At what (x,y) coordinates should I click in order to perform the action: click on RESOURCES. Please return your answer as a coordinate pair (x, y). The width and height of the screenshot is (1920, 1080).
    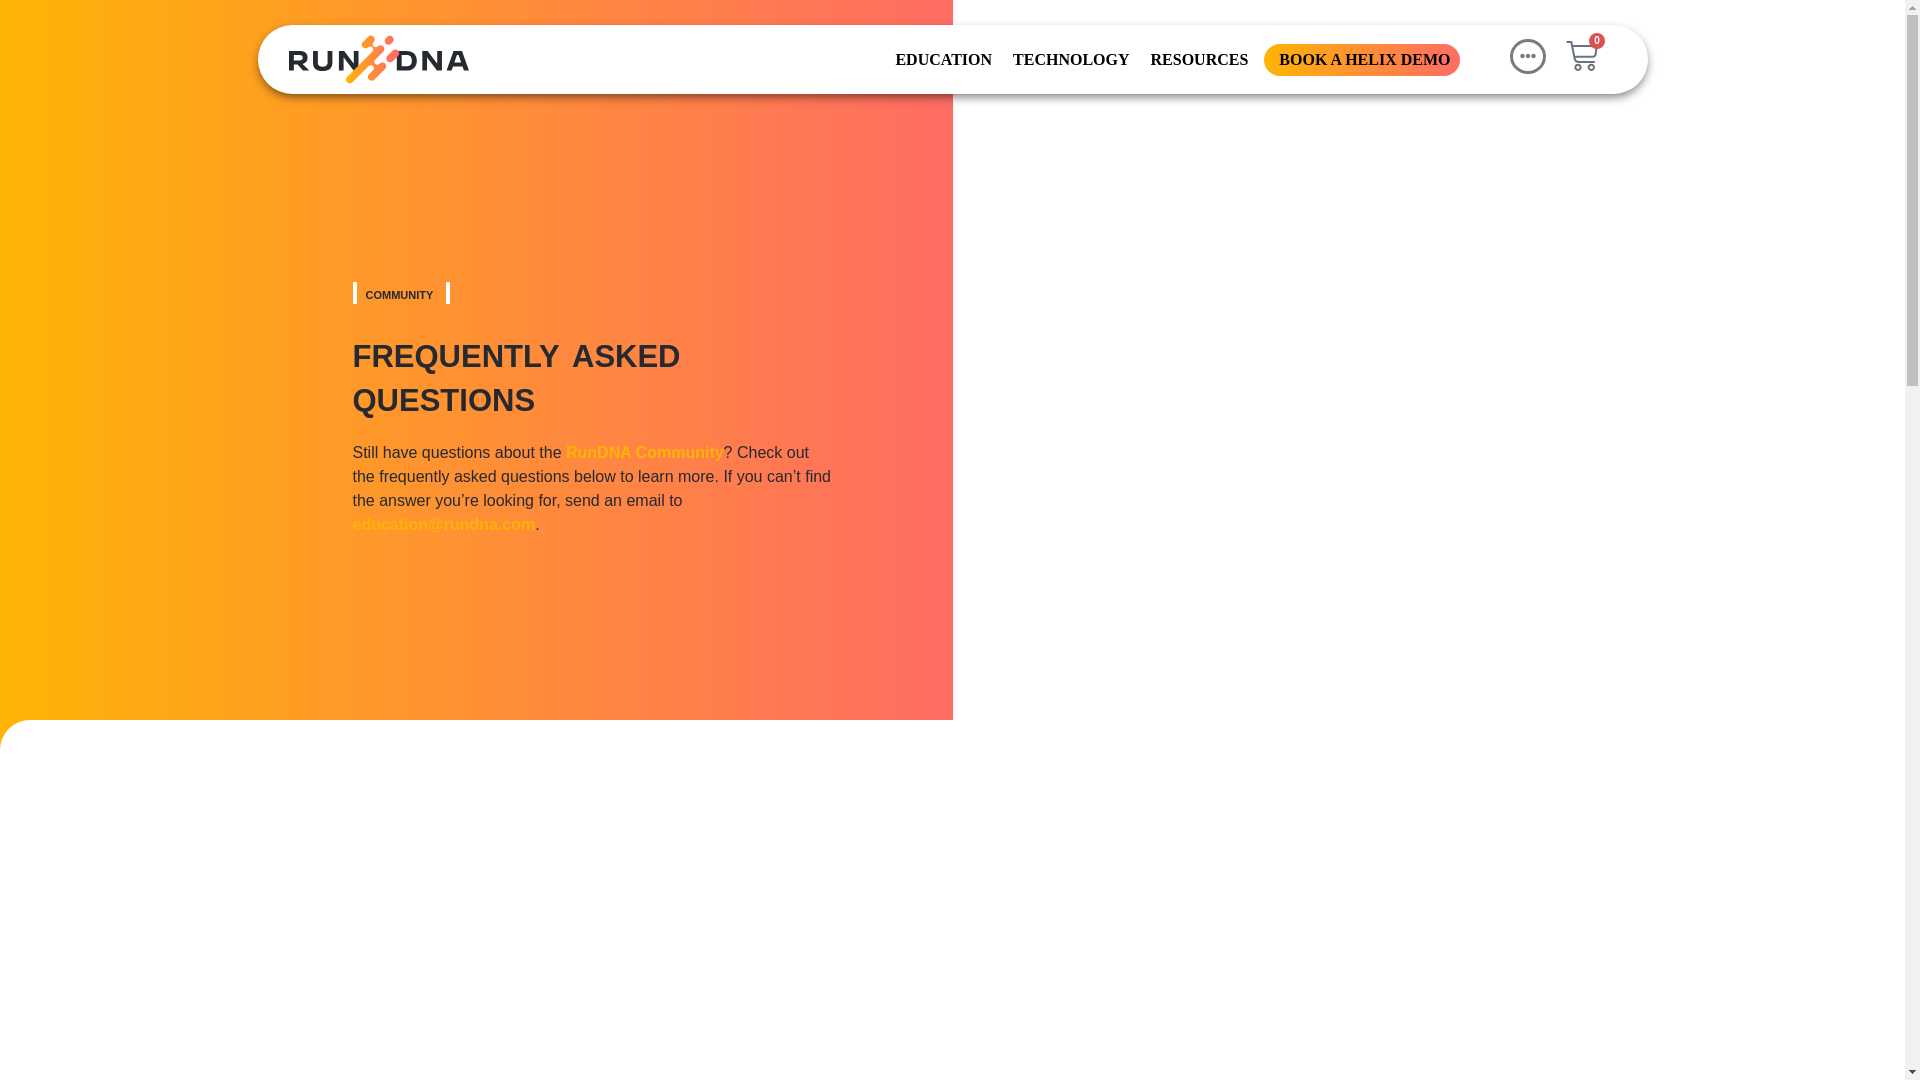
    Looking at the image, I should click on (1198, 58).